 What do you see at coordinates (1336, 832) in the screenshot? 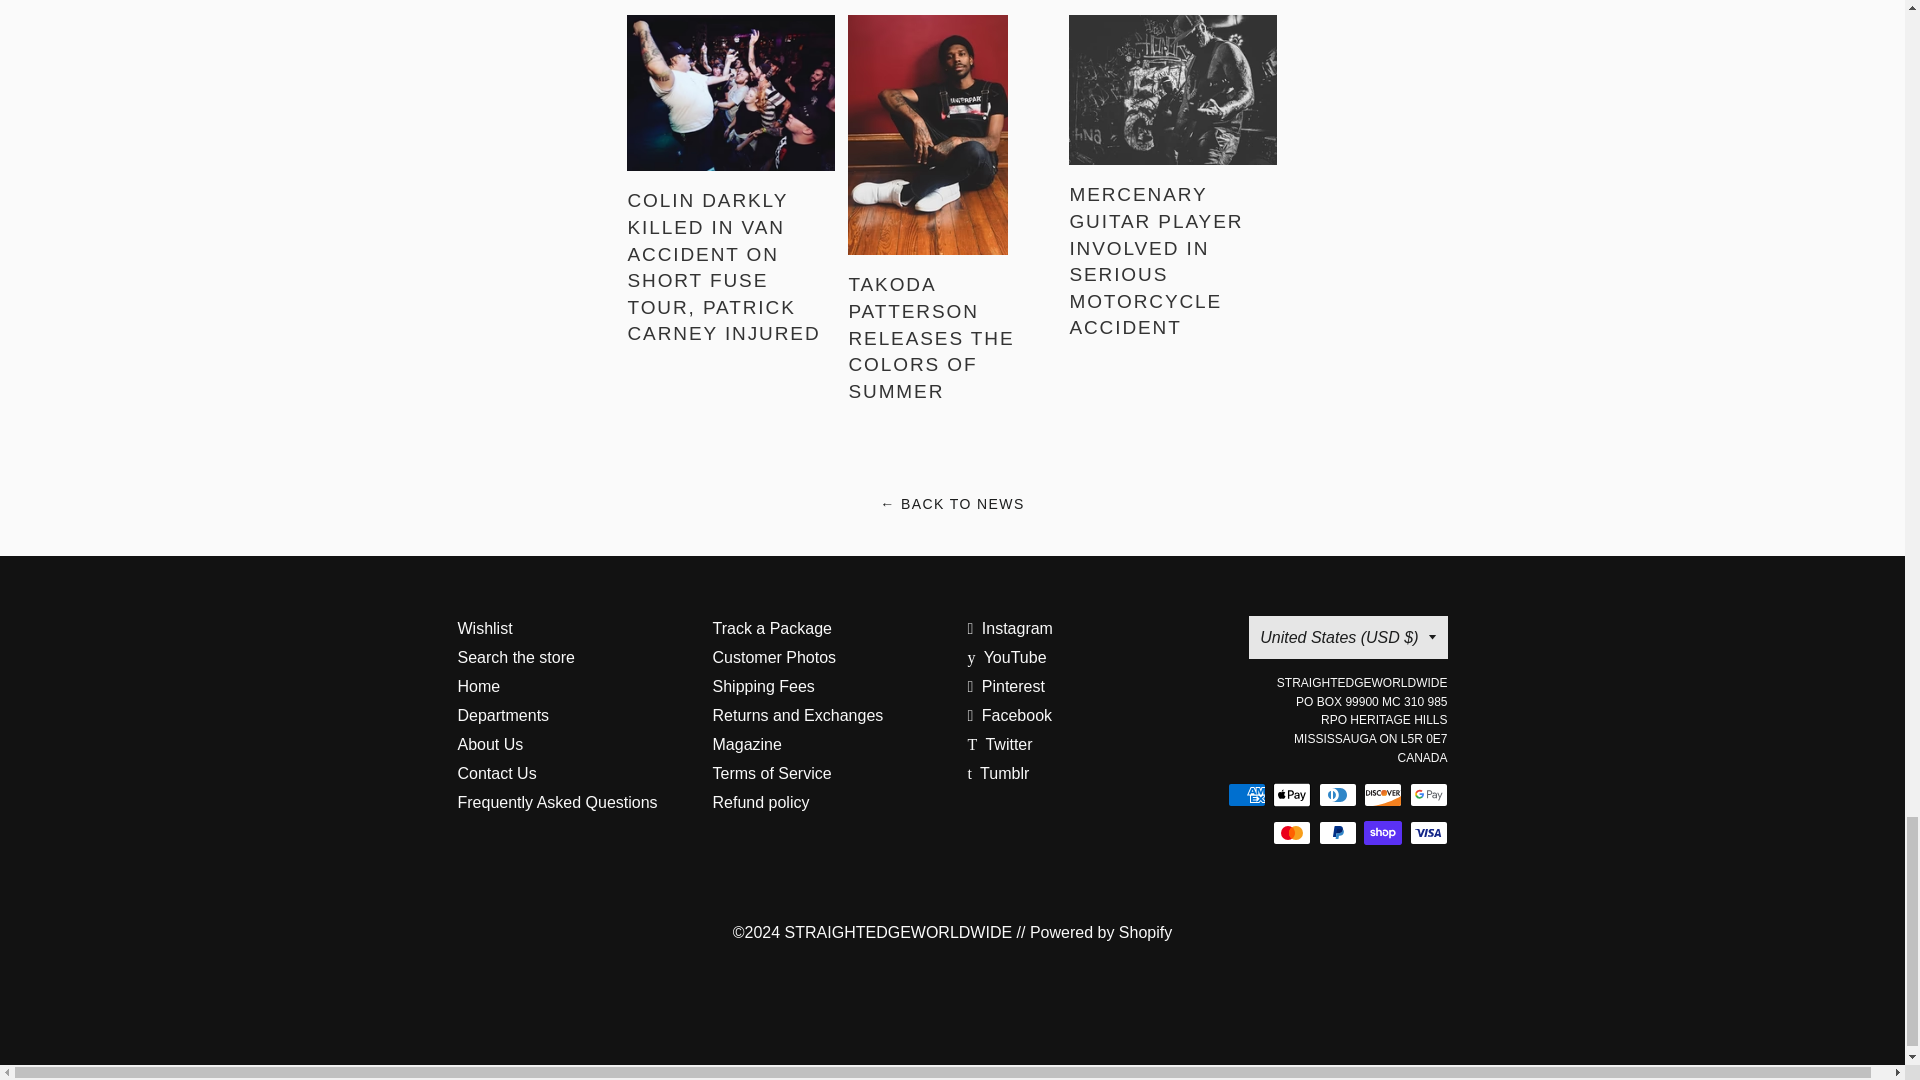
I see `PayPal` at bounding box center [1336, 832].